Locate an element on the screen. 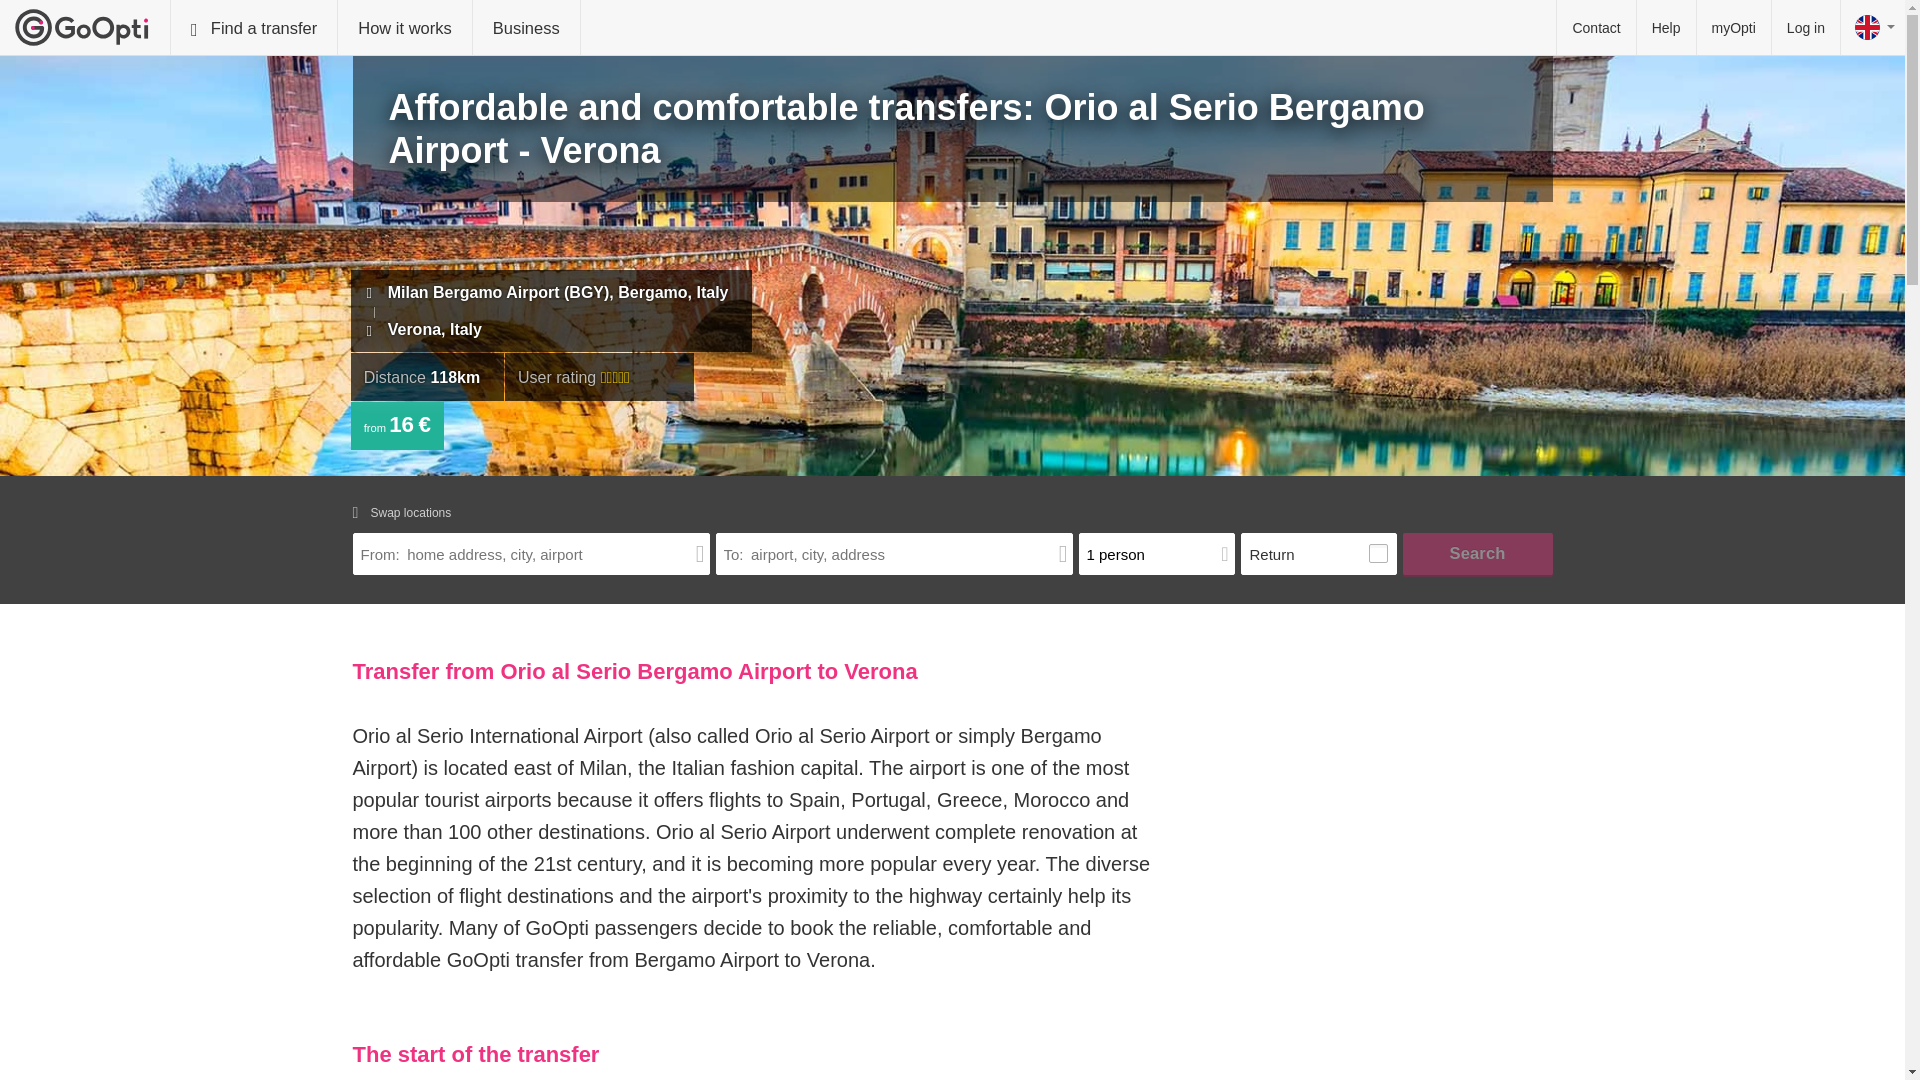  Business is located at coordinates (526, 28).